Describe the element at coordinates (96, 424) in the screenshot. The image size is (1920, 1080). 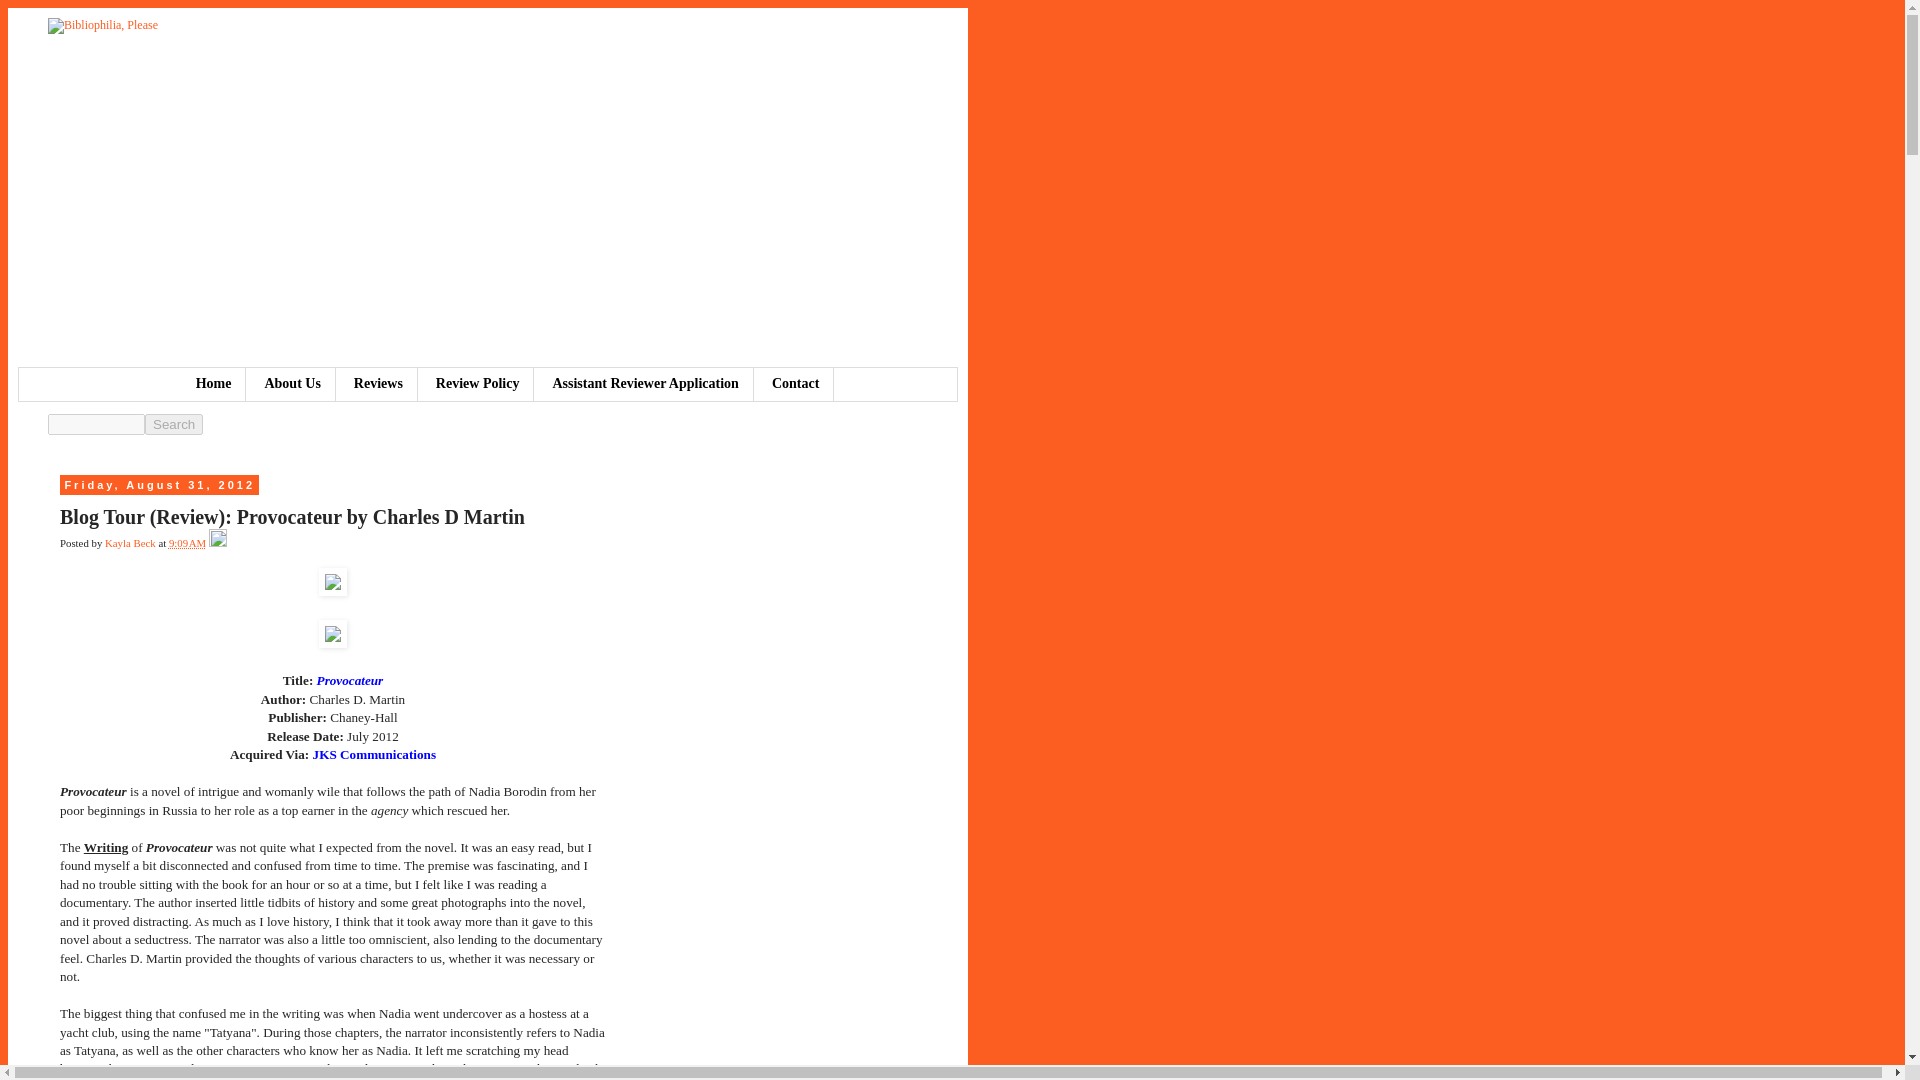
I see `search` at that location.